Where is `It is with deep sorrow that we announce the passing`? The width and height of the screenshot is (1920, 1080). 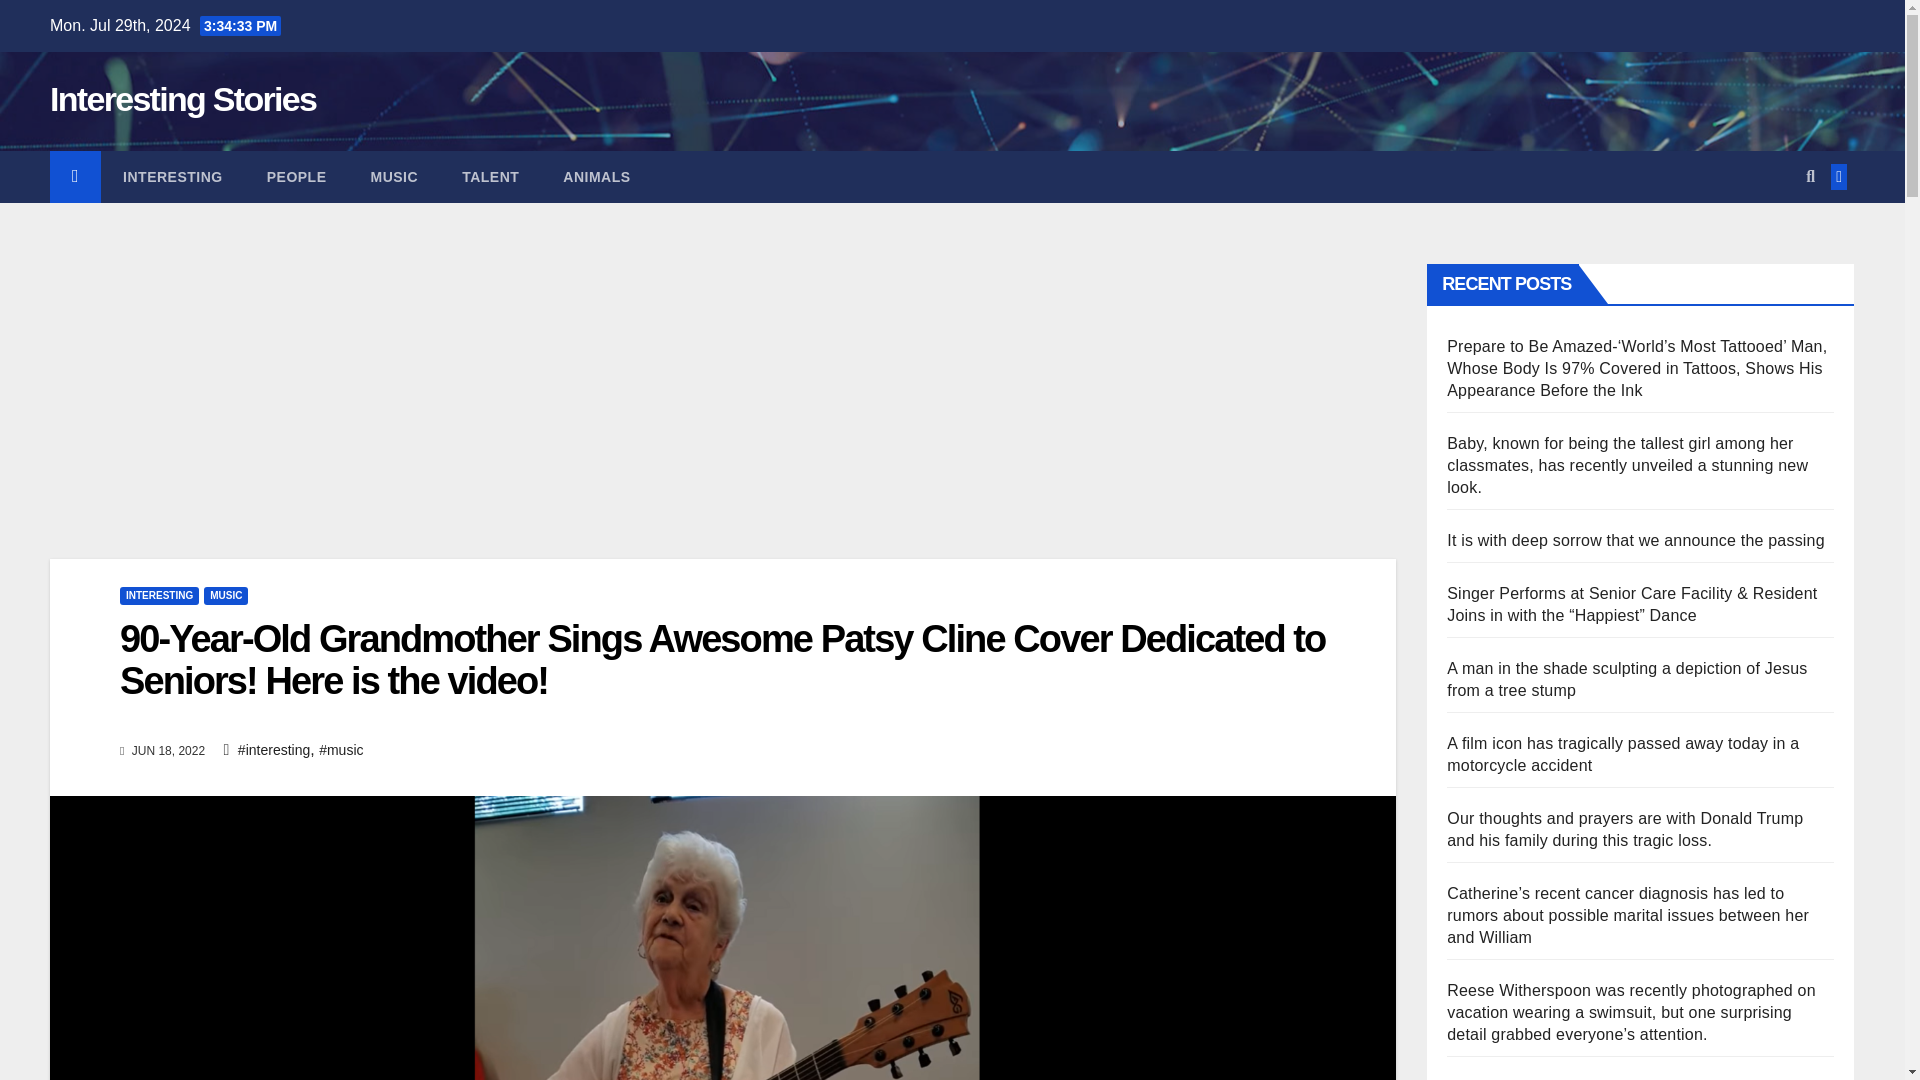 It is with deep sorrow that we announce the passing is located at coordinates (1636, 540).